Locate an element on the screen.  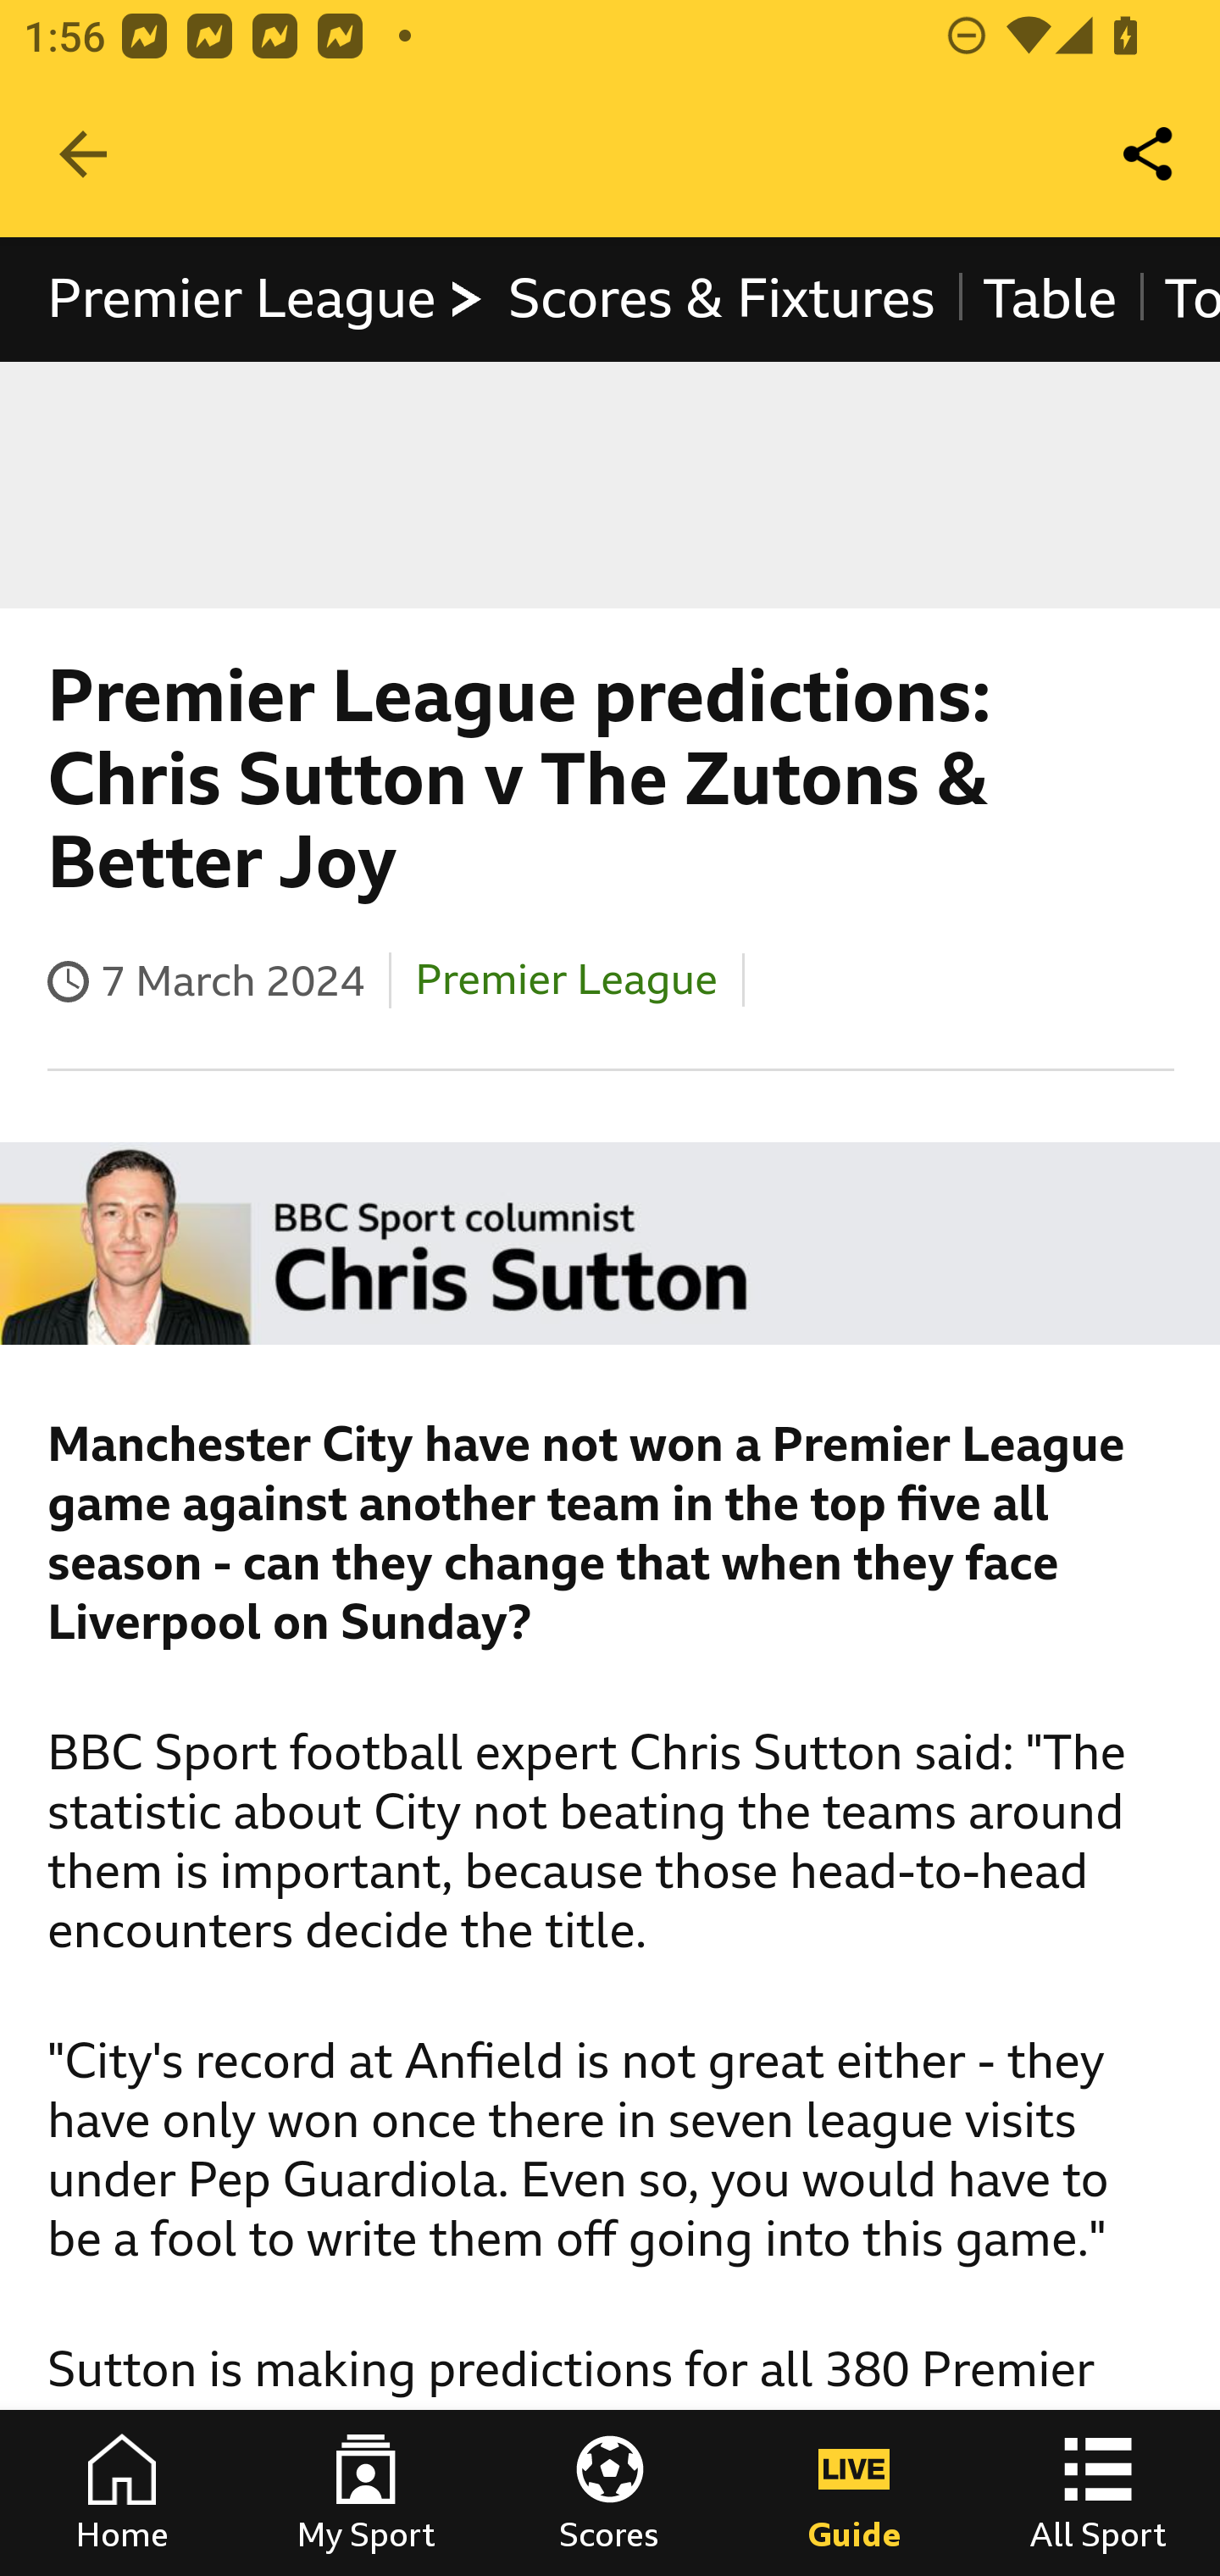
Scores & Fixtures is located at coordinates (722, 298).